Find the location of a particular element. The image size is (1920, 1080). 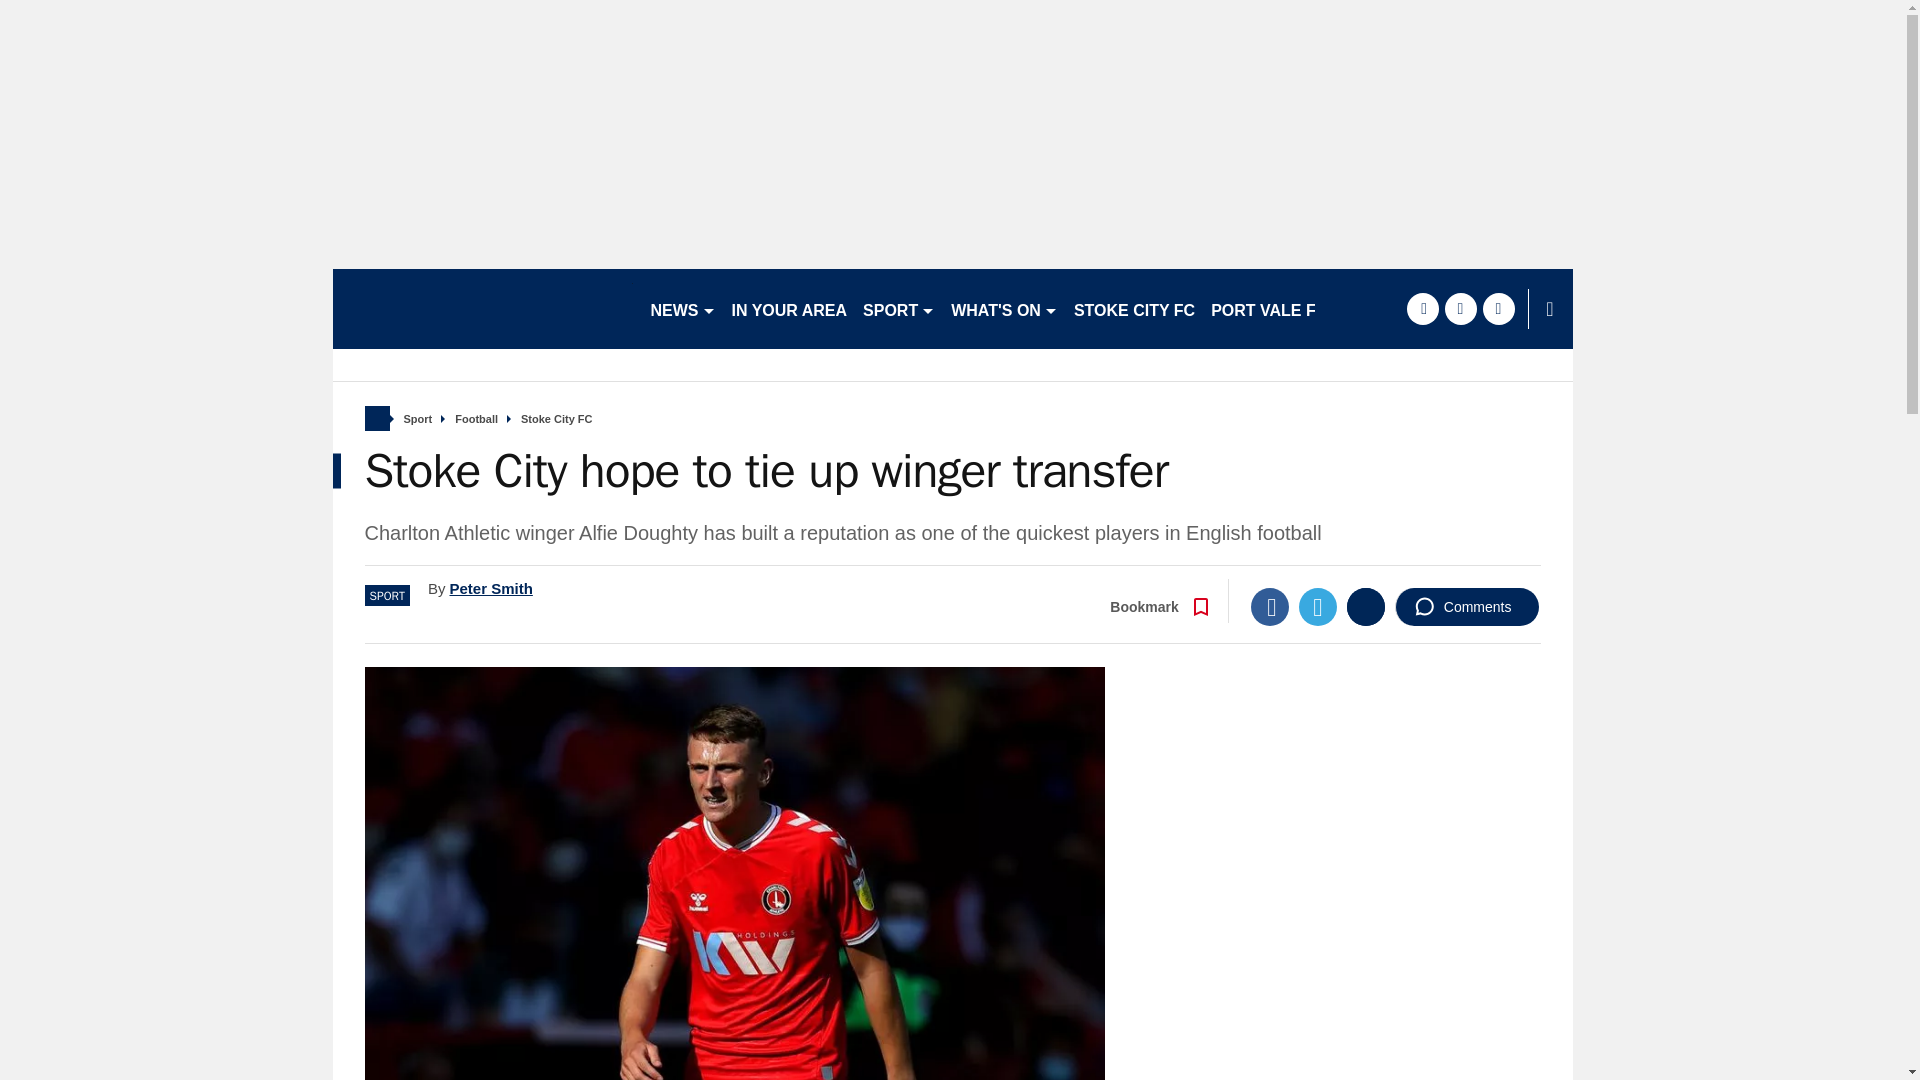

PORT VALE FC is located at coordinates (1268, 308).